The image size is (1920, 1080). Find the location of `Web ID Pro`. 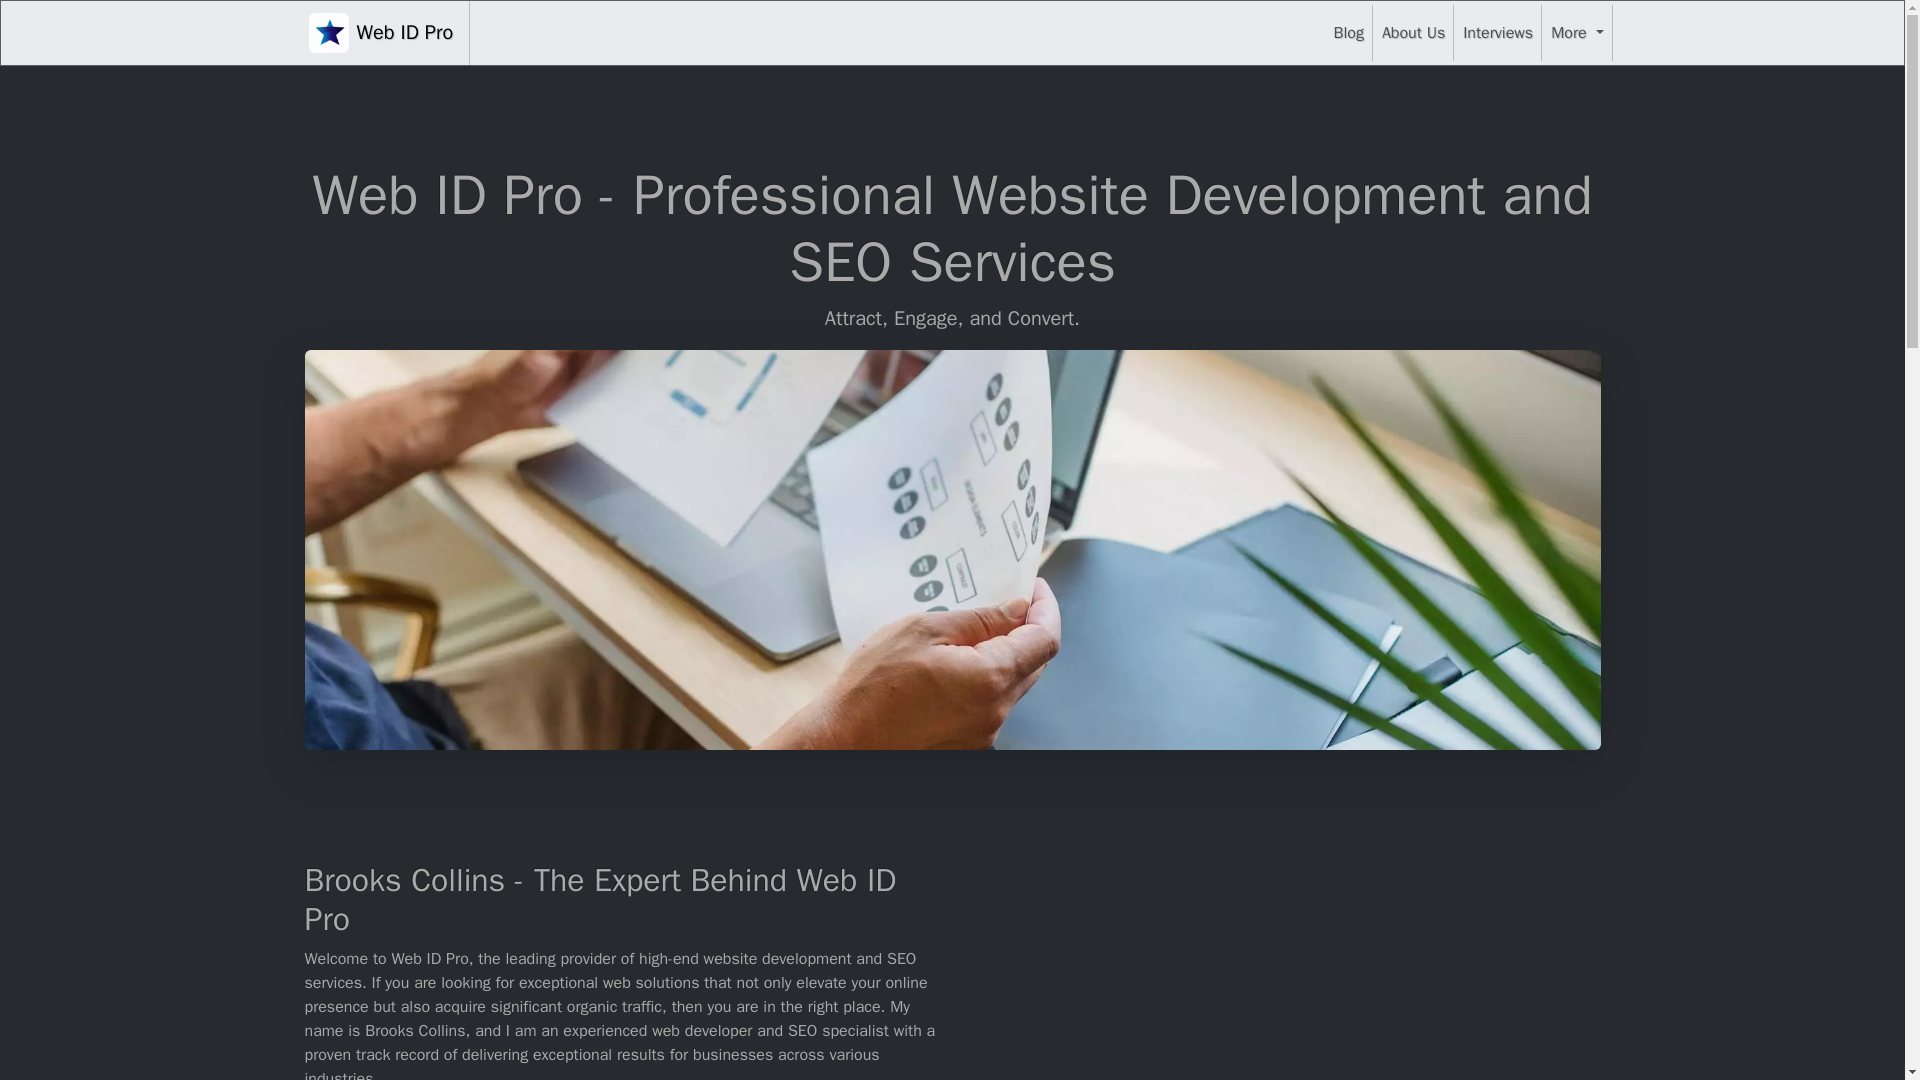

Web ID Pro is located at coordinates (380, 32).